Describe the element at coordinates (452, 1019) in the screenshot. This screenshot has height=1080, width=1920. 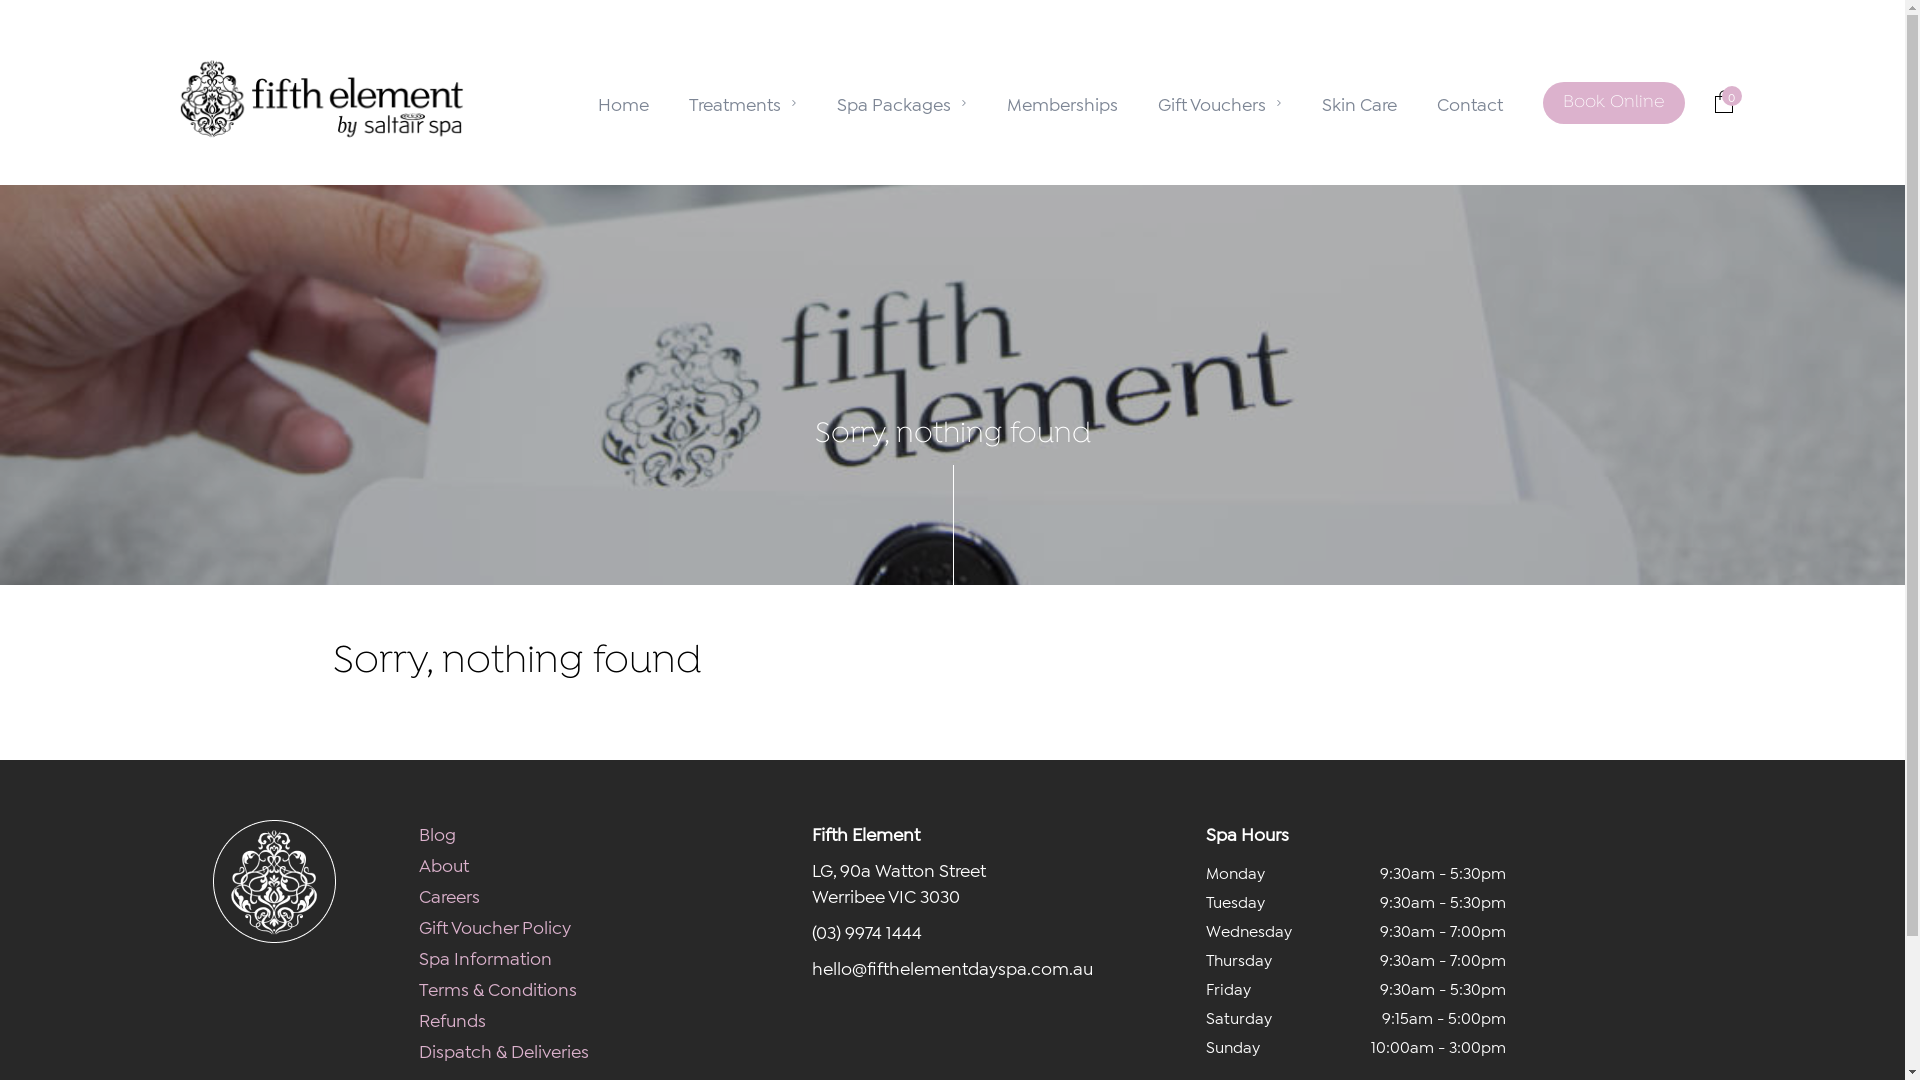
I see `Refunds` at that location.